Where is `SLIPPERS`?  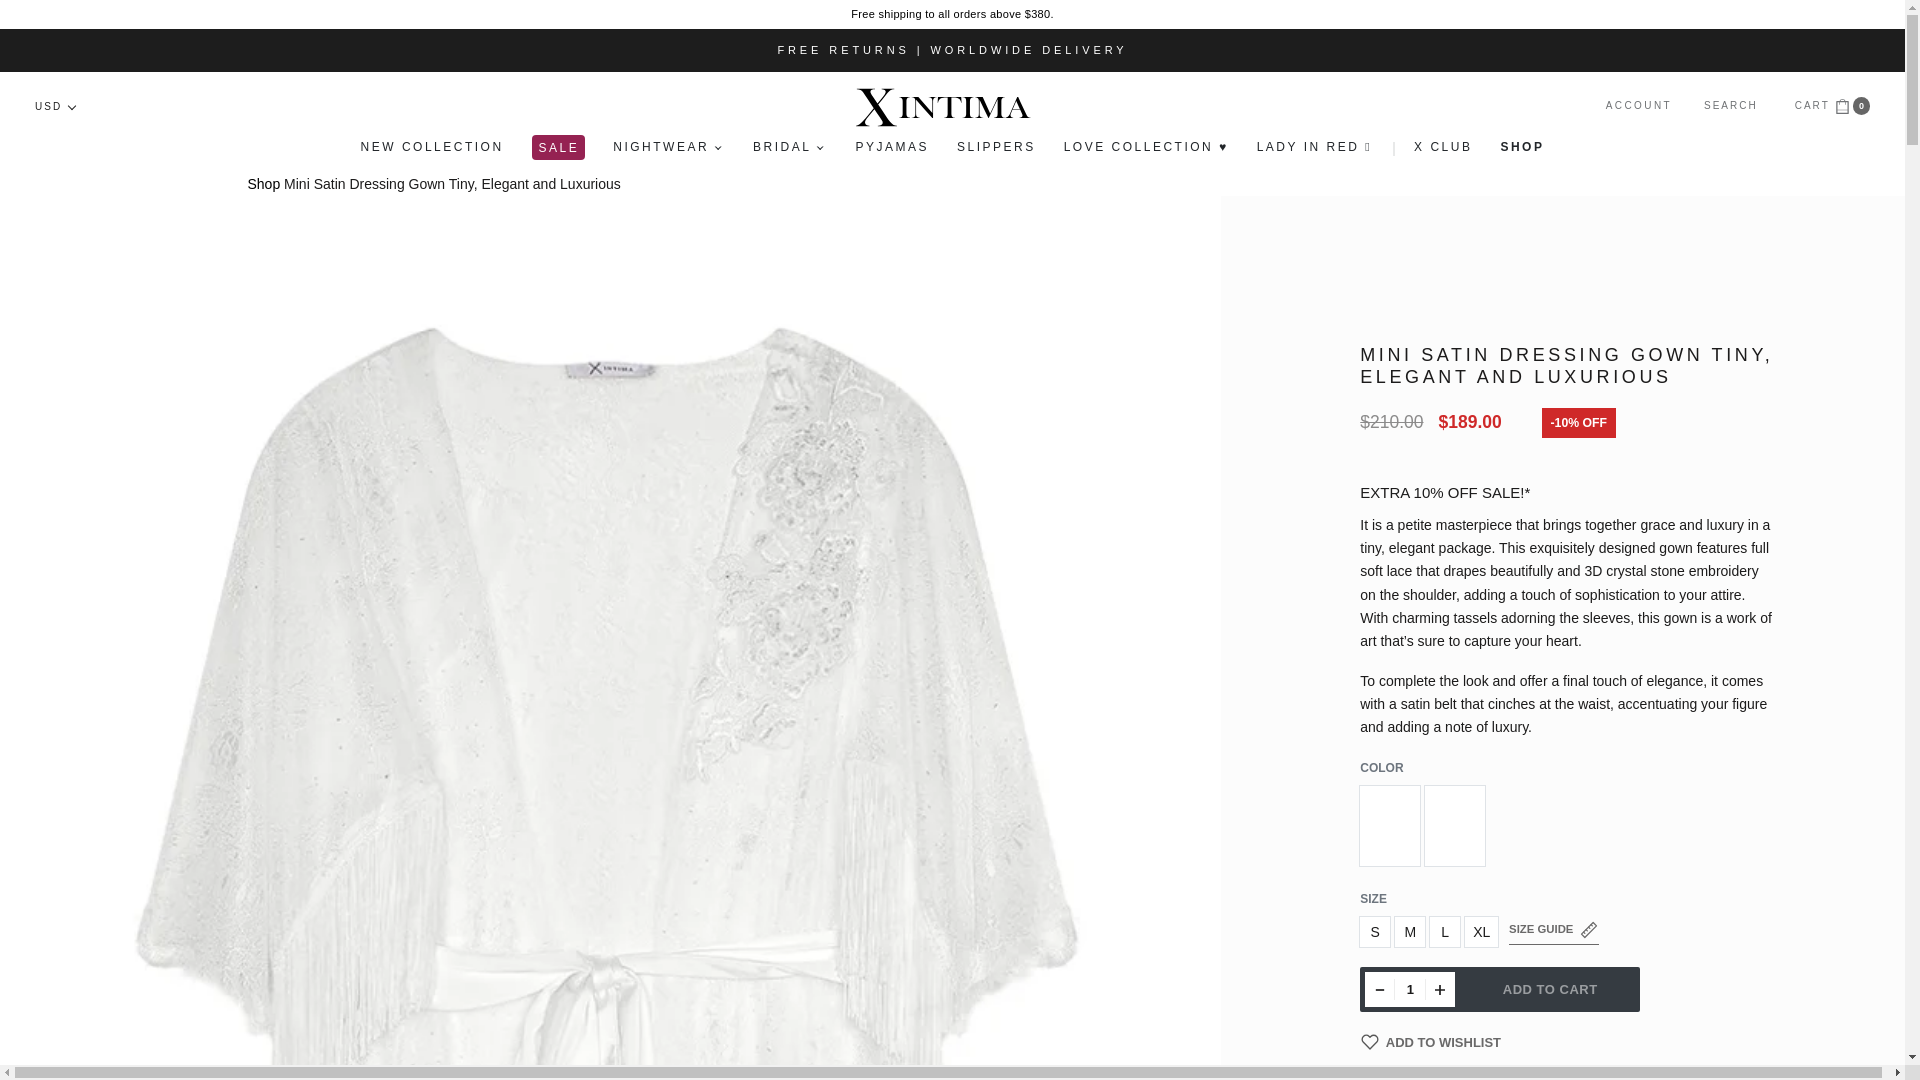 SLIPPERS is located at coordinates (996, 147).